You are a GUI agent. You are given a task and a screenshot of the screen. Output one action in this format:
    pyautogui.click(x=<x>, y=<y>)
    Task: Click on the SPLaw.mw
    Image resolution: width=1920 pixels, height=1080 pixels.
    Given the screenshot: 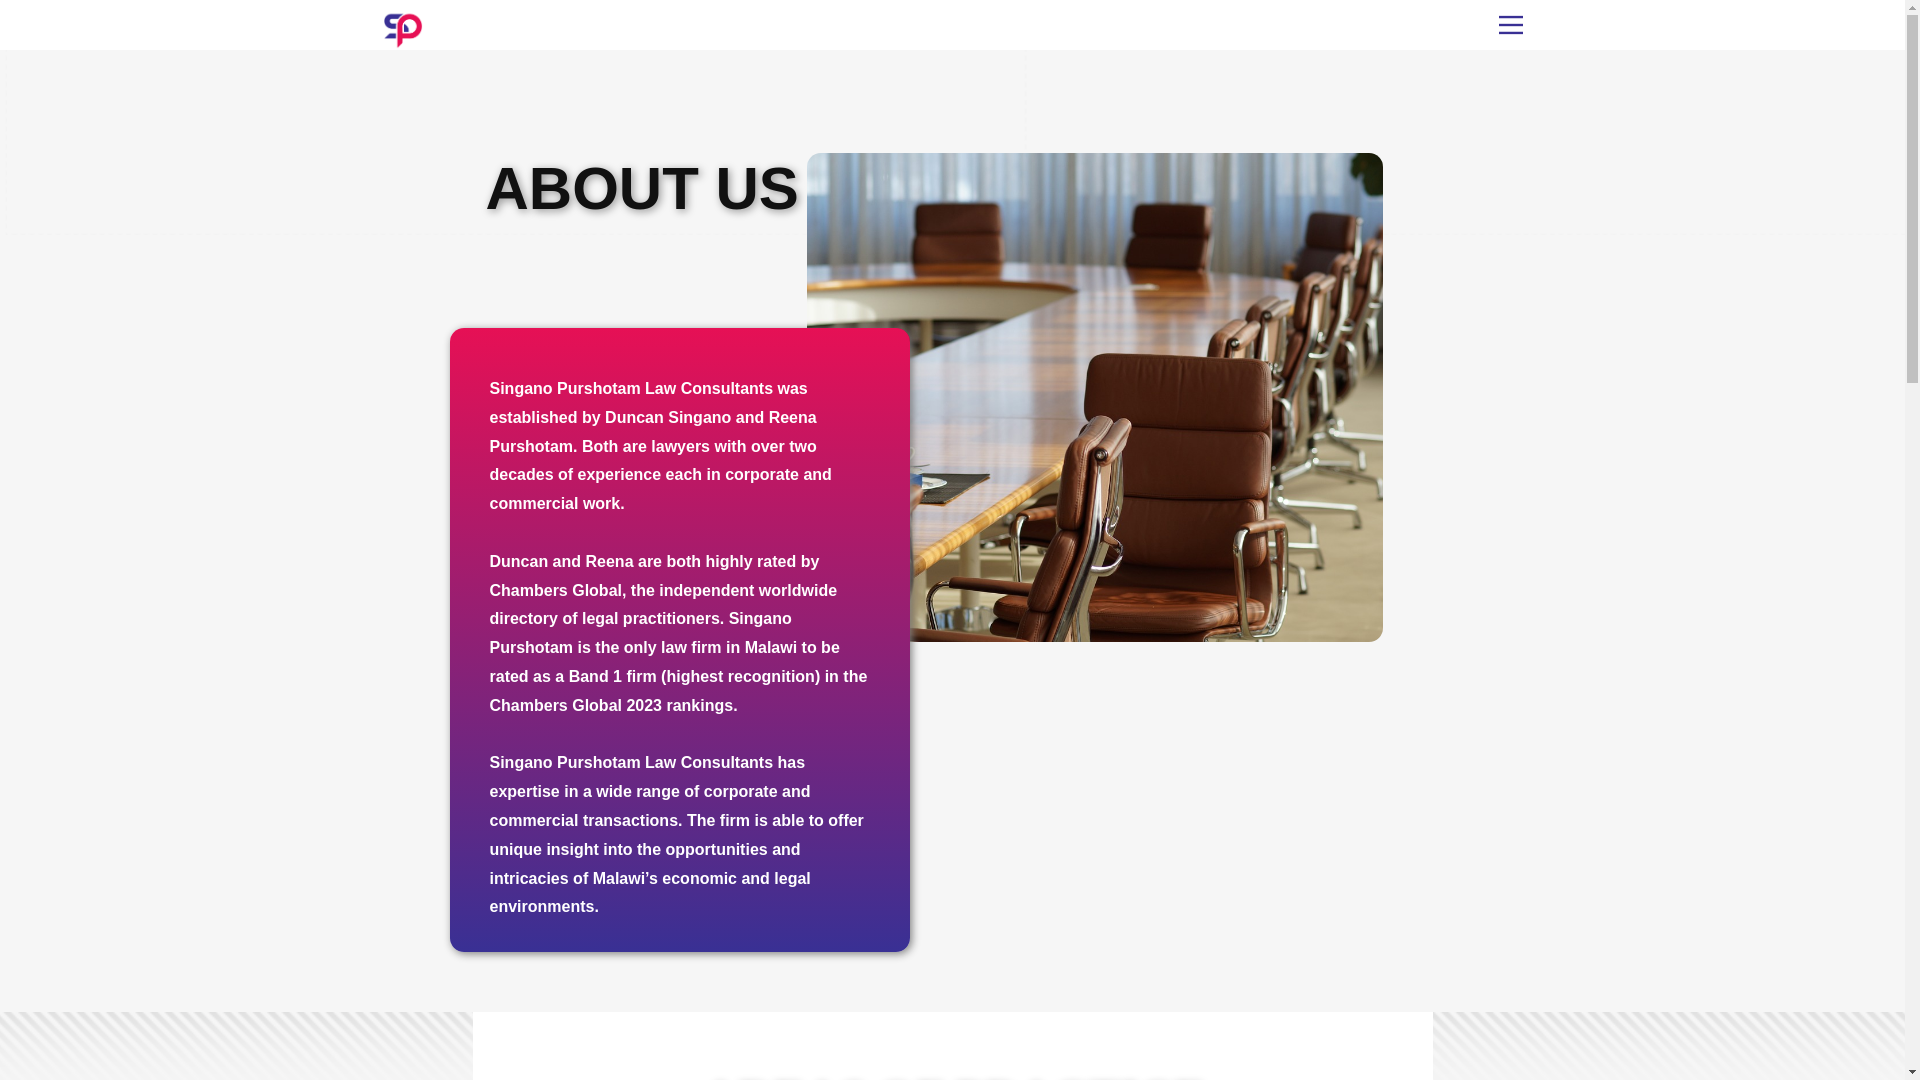 What is the action you would take?
    pyautogui.click(x=402, y=29)
    